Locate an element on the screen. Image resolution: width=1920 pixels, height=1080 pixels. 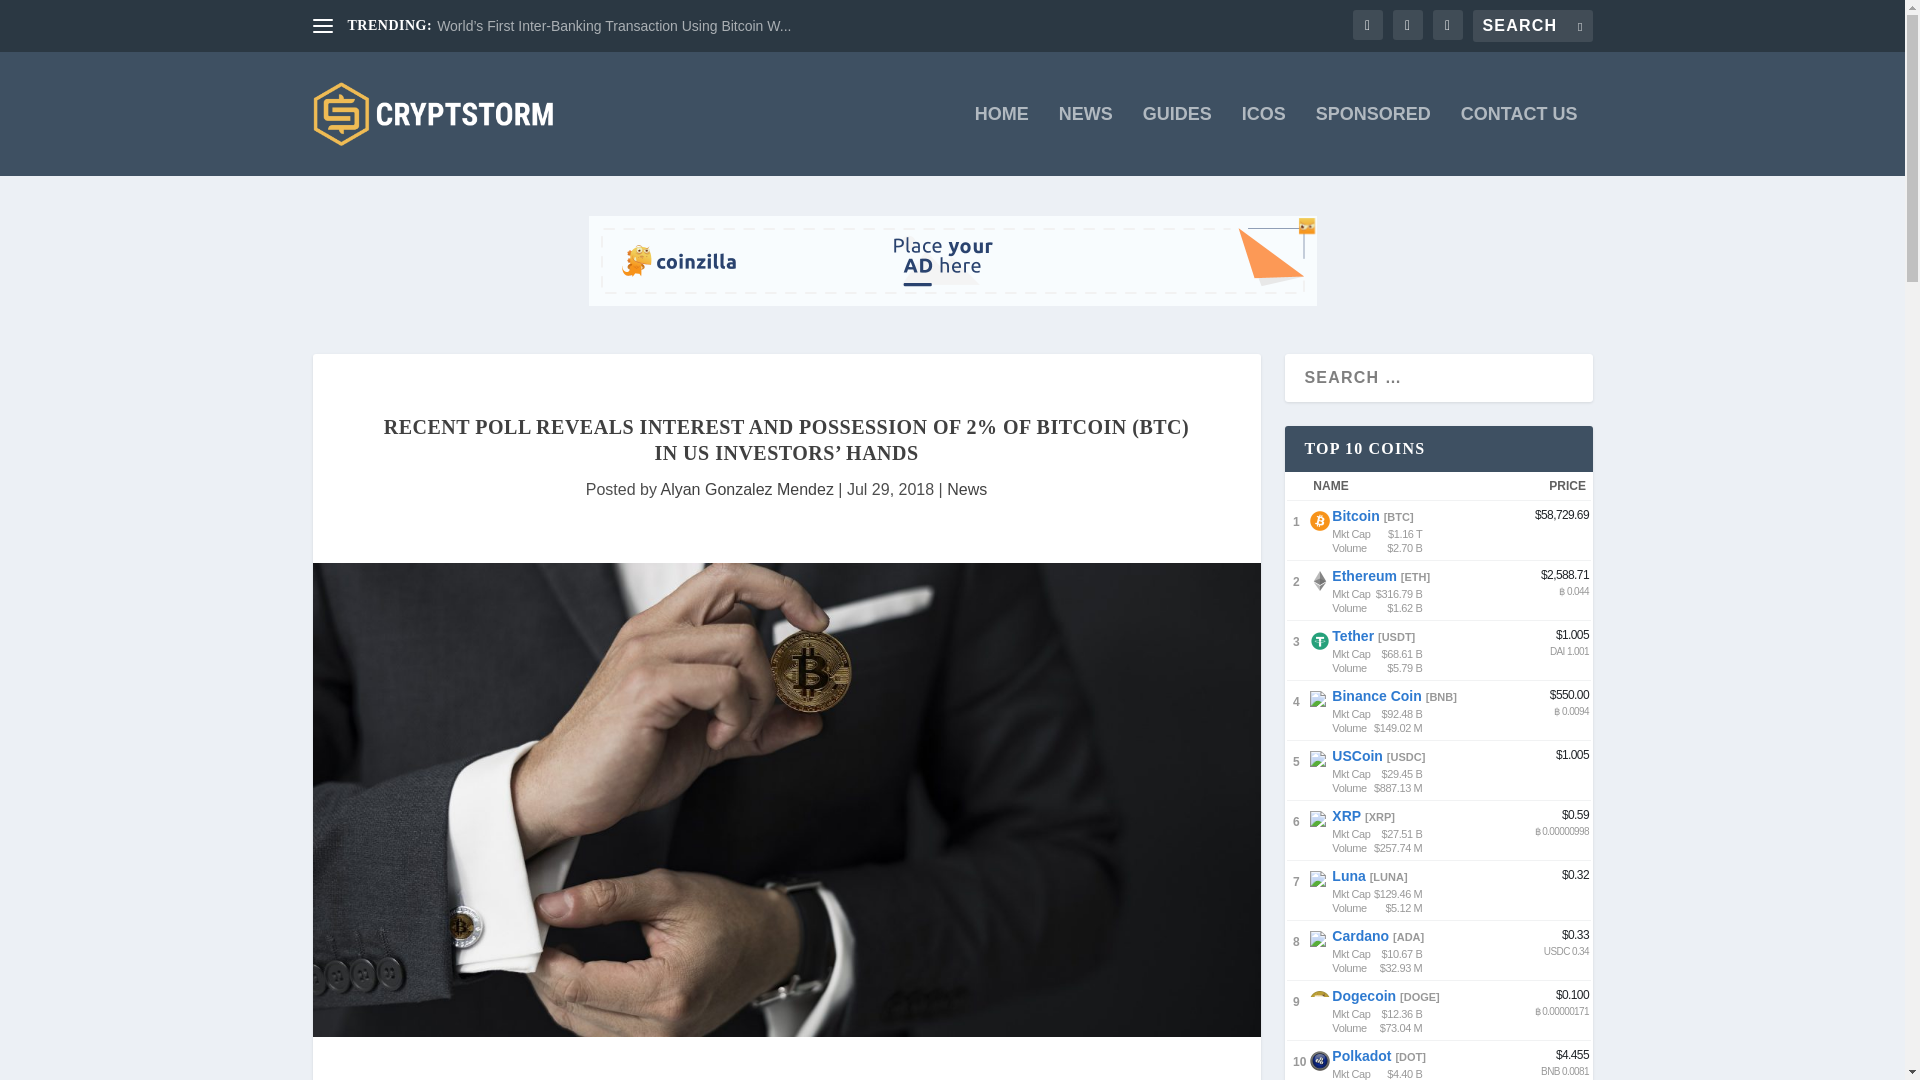
Search for: is located at coordinates (1532, 26).